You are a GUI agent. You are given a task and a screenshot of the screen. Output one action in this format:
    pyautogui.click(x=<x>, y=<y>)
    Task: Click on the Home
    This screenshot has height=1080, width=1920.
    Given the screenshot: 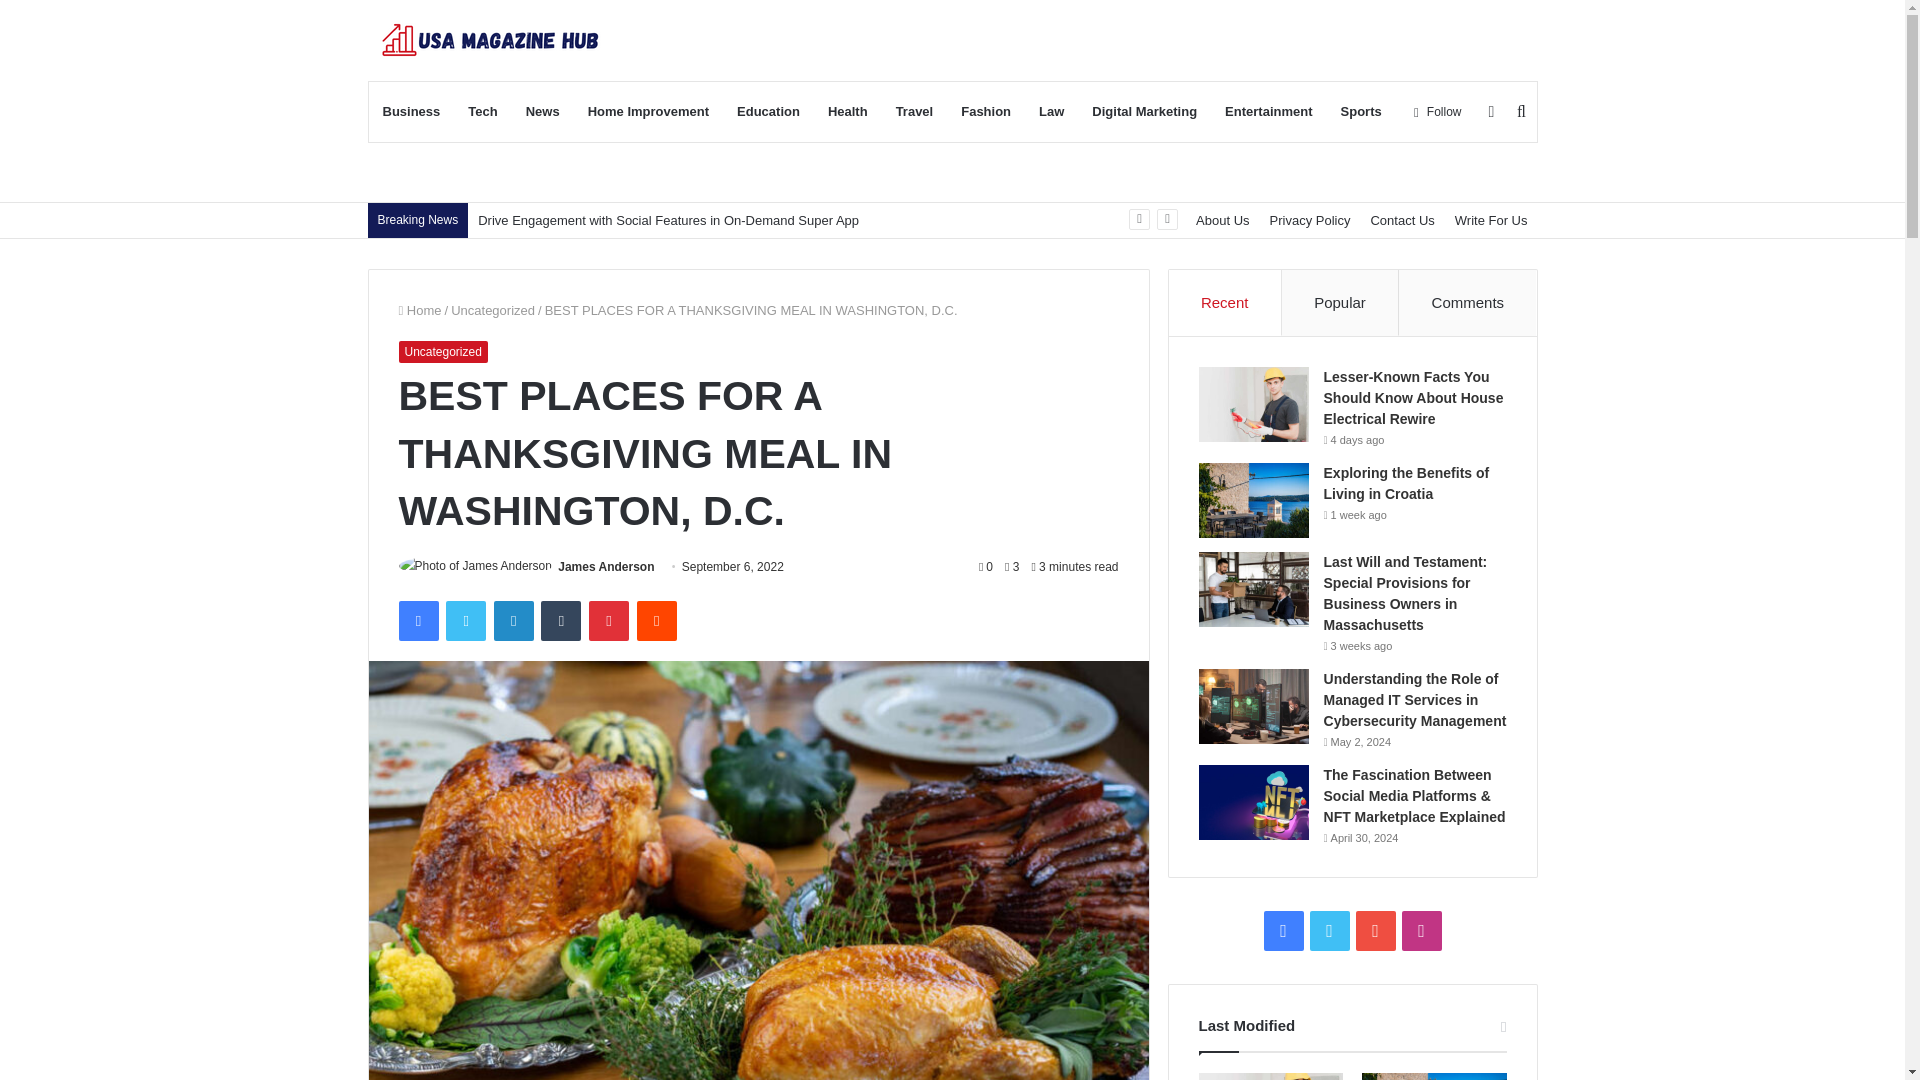 What is the action you would take?
    pyautogui.click(x=419, y=310)
    